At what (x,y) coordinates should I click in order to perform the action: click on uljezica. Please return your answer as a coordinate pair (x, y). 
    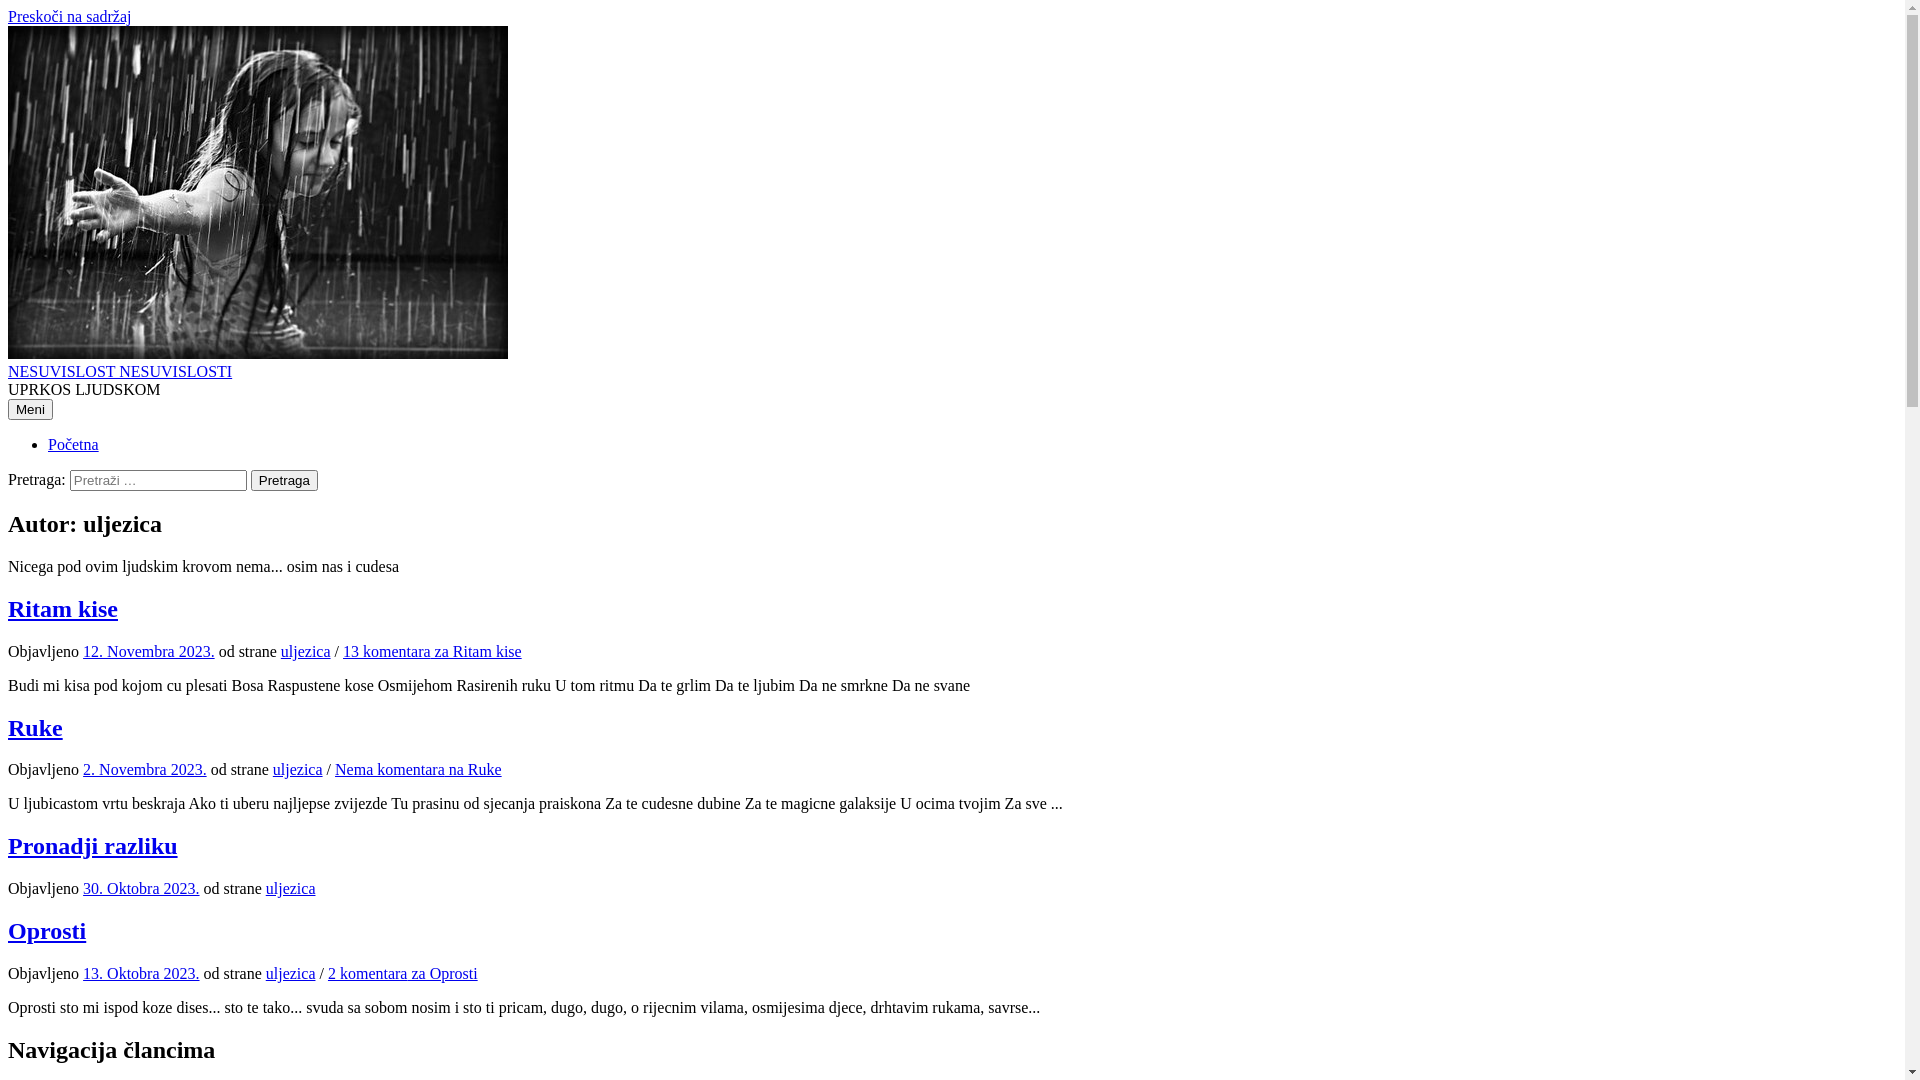
    Looking at the image, I should click on (298, 770).